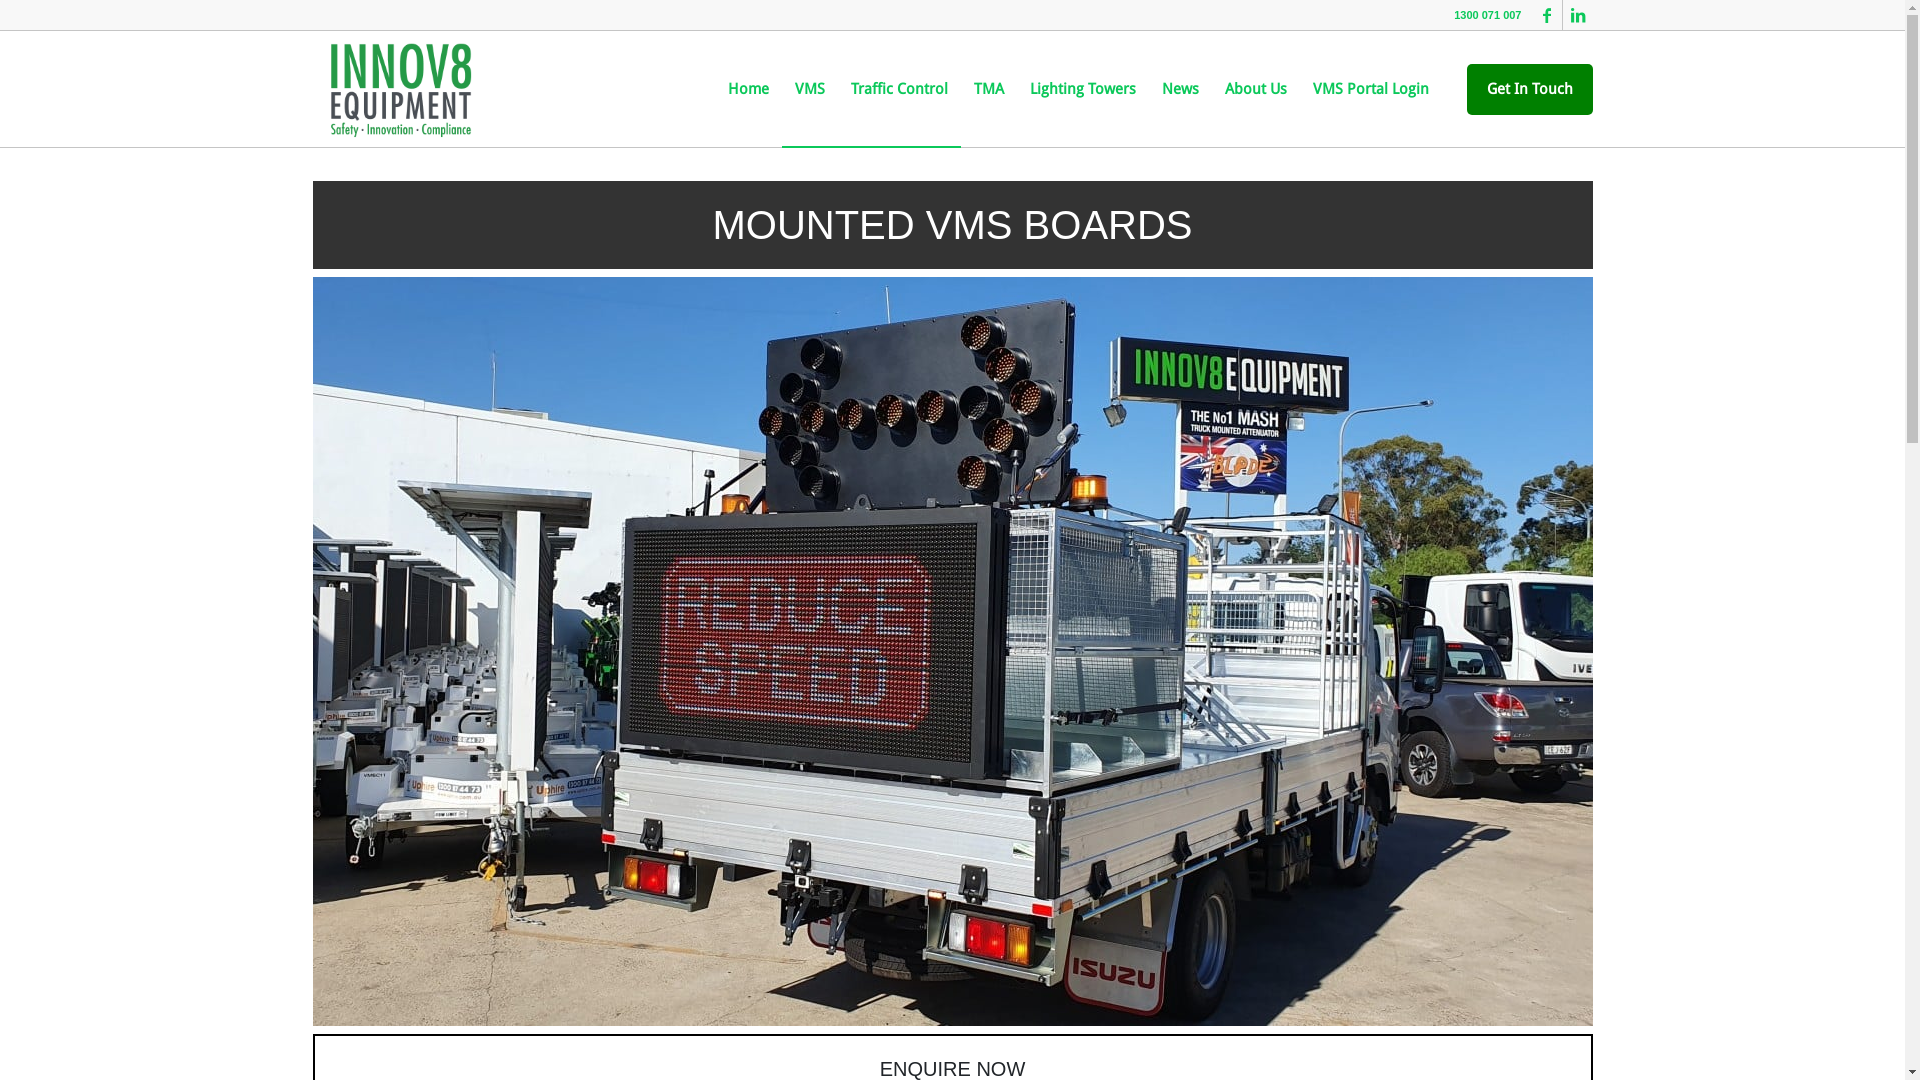  I want to click on About Us, so click(1256, 89).